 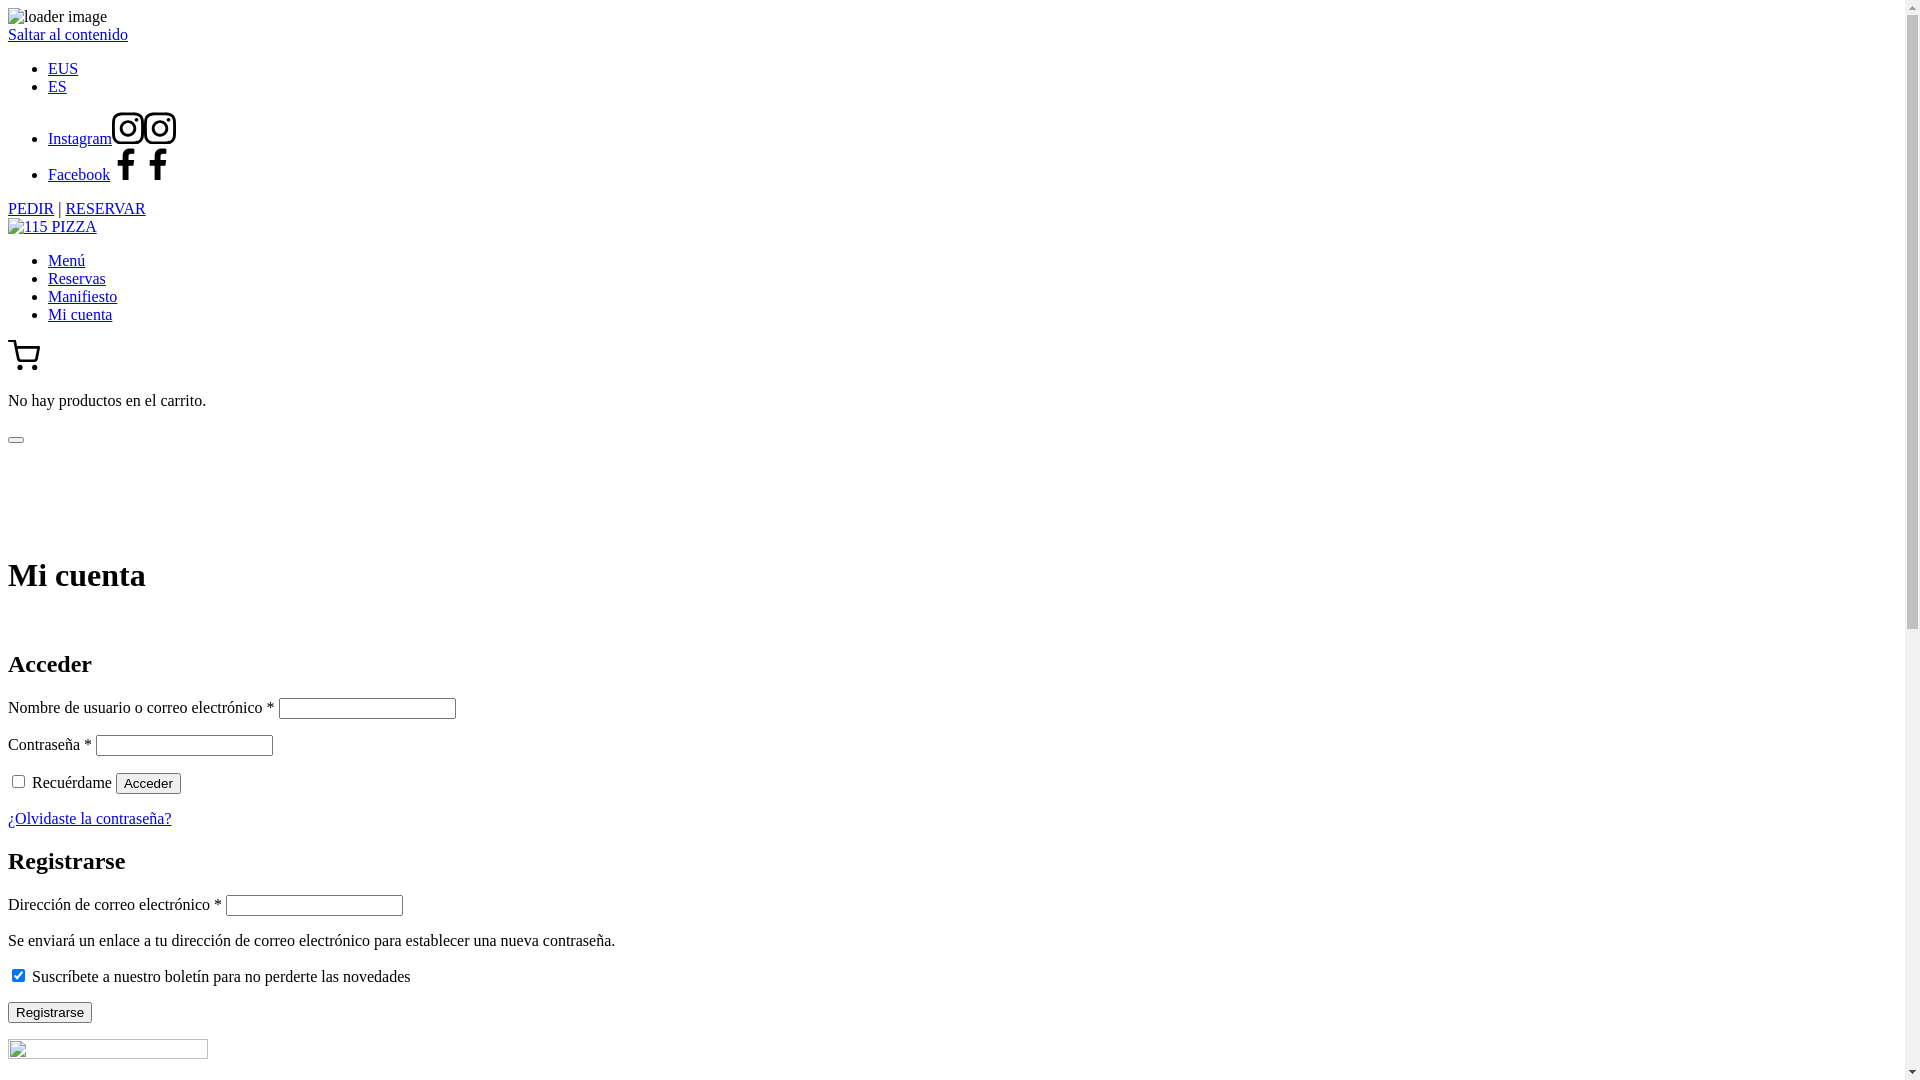 I want to click on Reservas, so click(x=77, y=278).